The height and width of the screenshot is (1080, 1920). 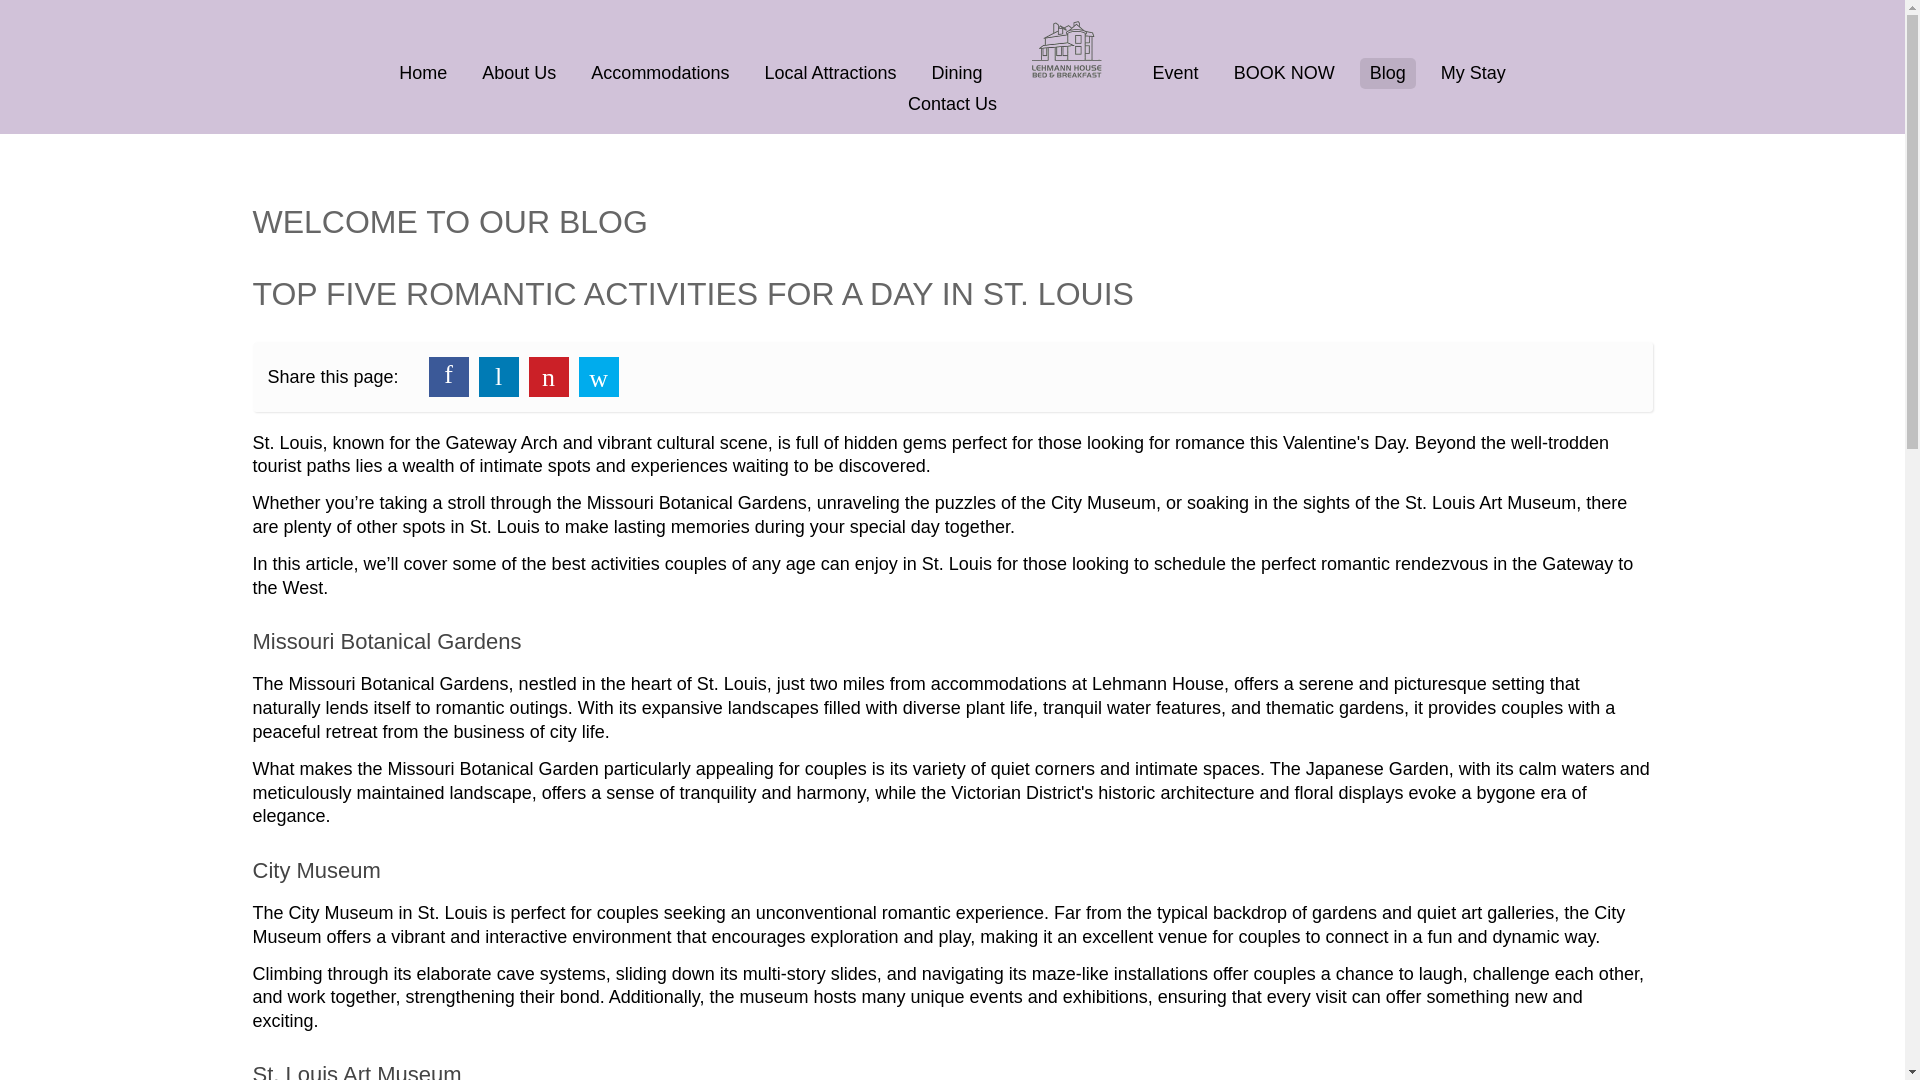 What do you see at coordinates (830, 73) in the screenshot?
I see `Attractions` at bounding box center [830, 73].